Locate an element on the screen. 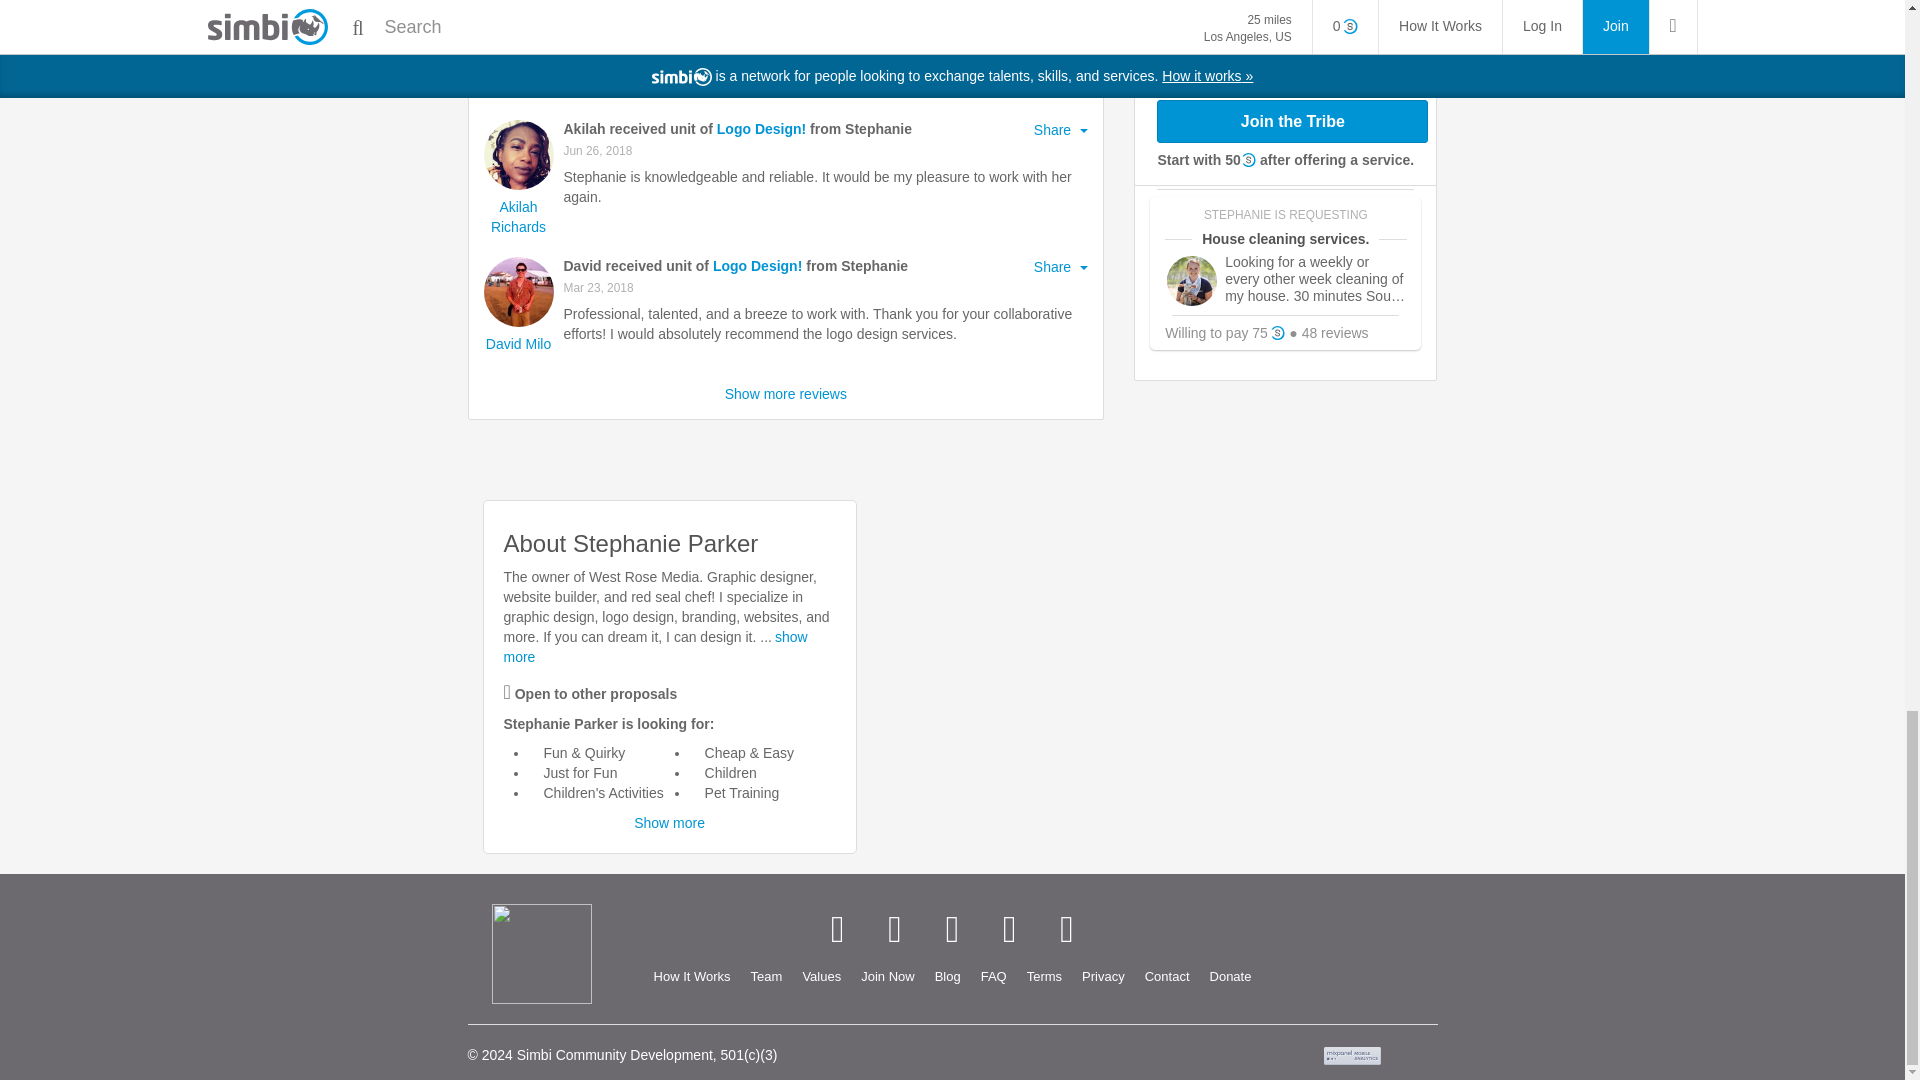 Image resolution: width=1920 pixels, height=1080 pixels. Team is located at coordinates (766, 977).